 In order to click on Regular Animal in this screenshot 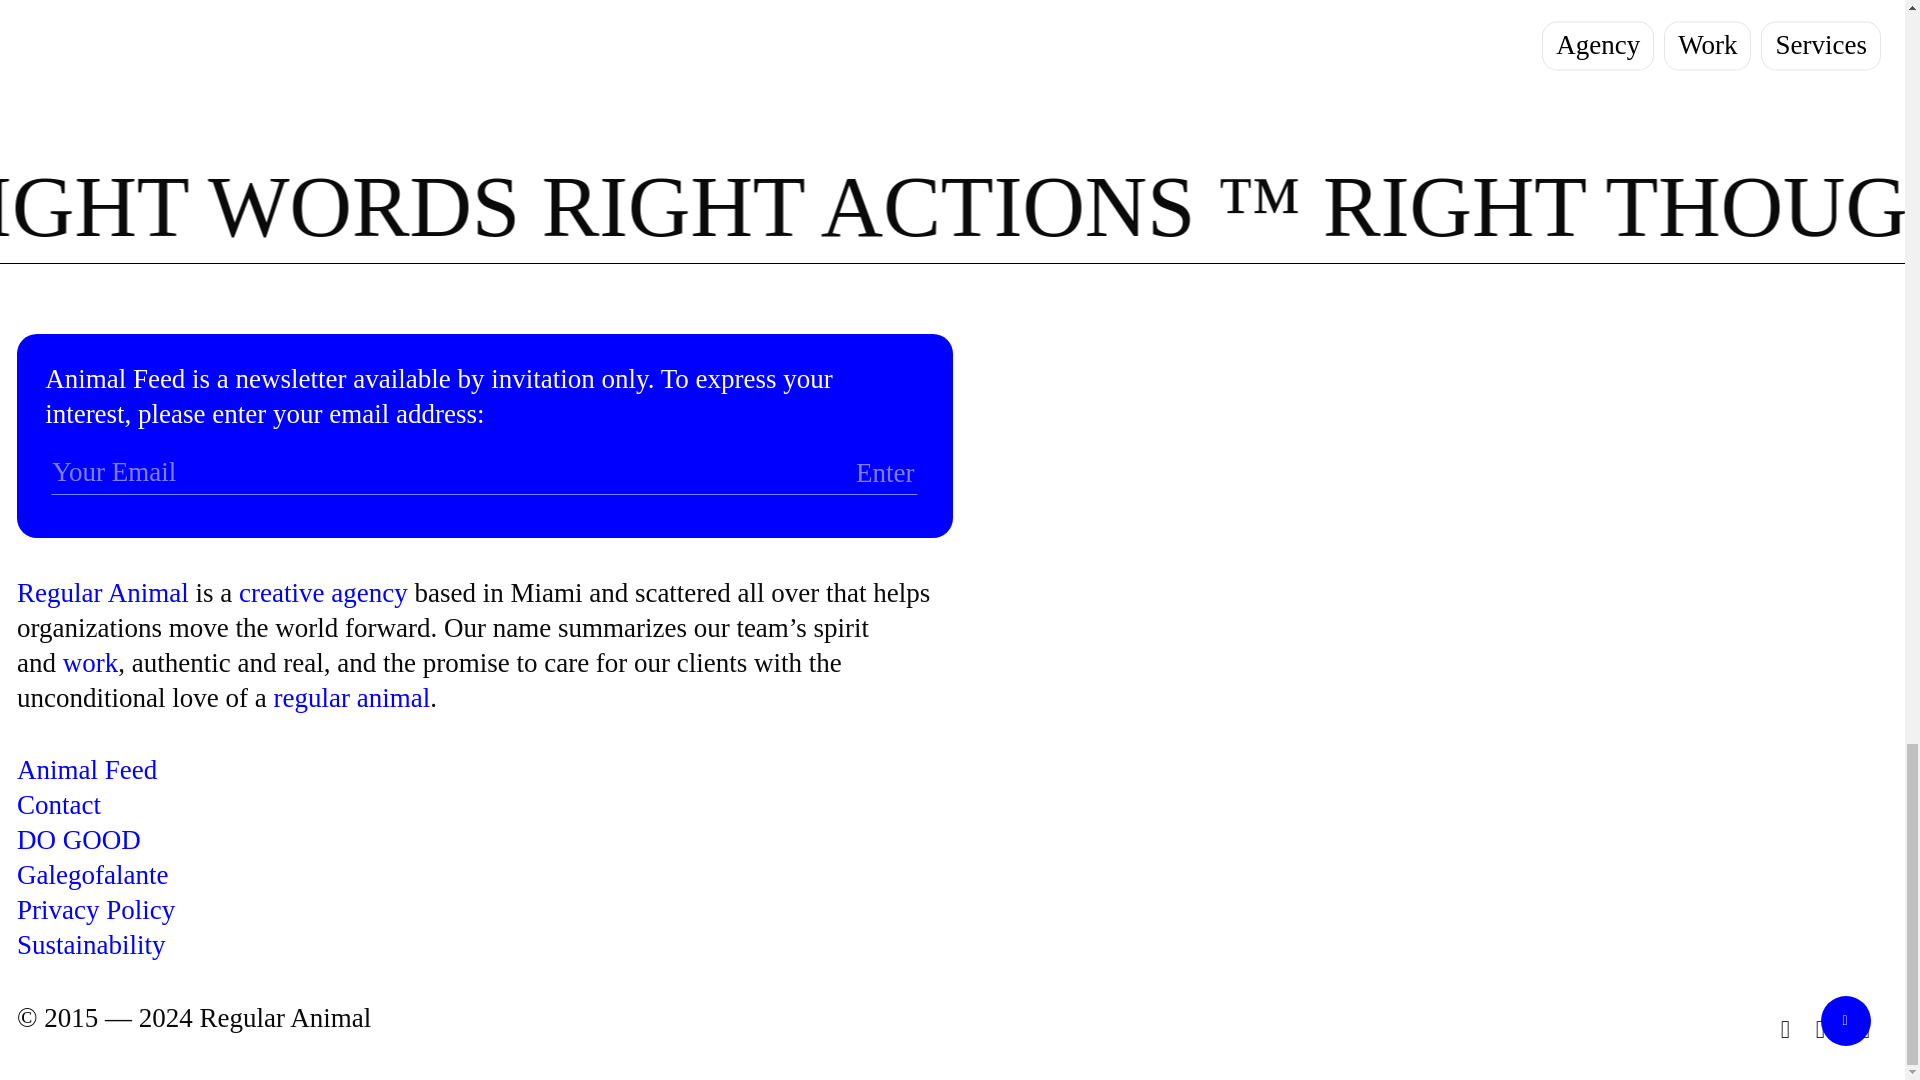, I will do `click(102, 592)`.